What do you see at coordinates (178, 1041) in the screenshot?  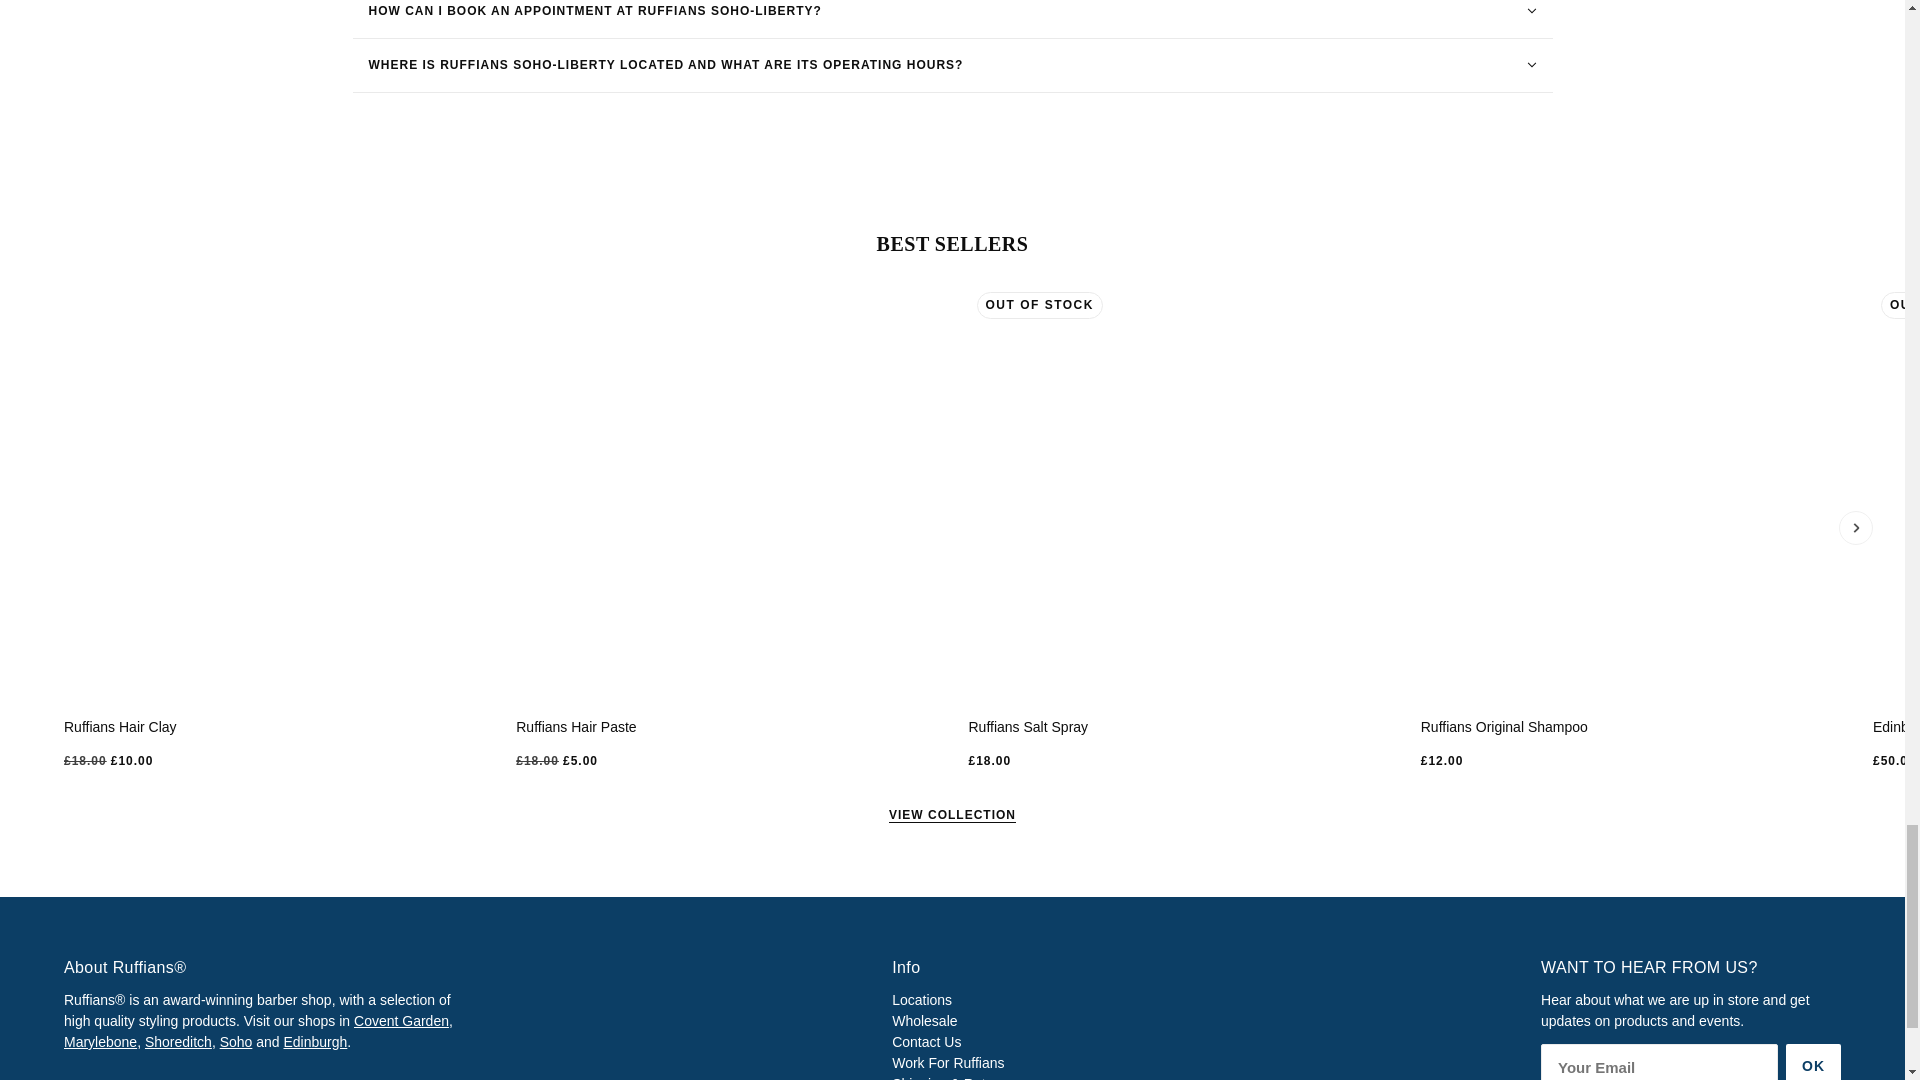 I see `Ruffians Shoreditch` at bounding box center [178, 1041].